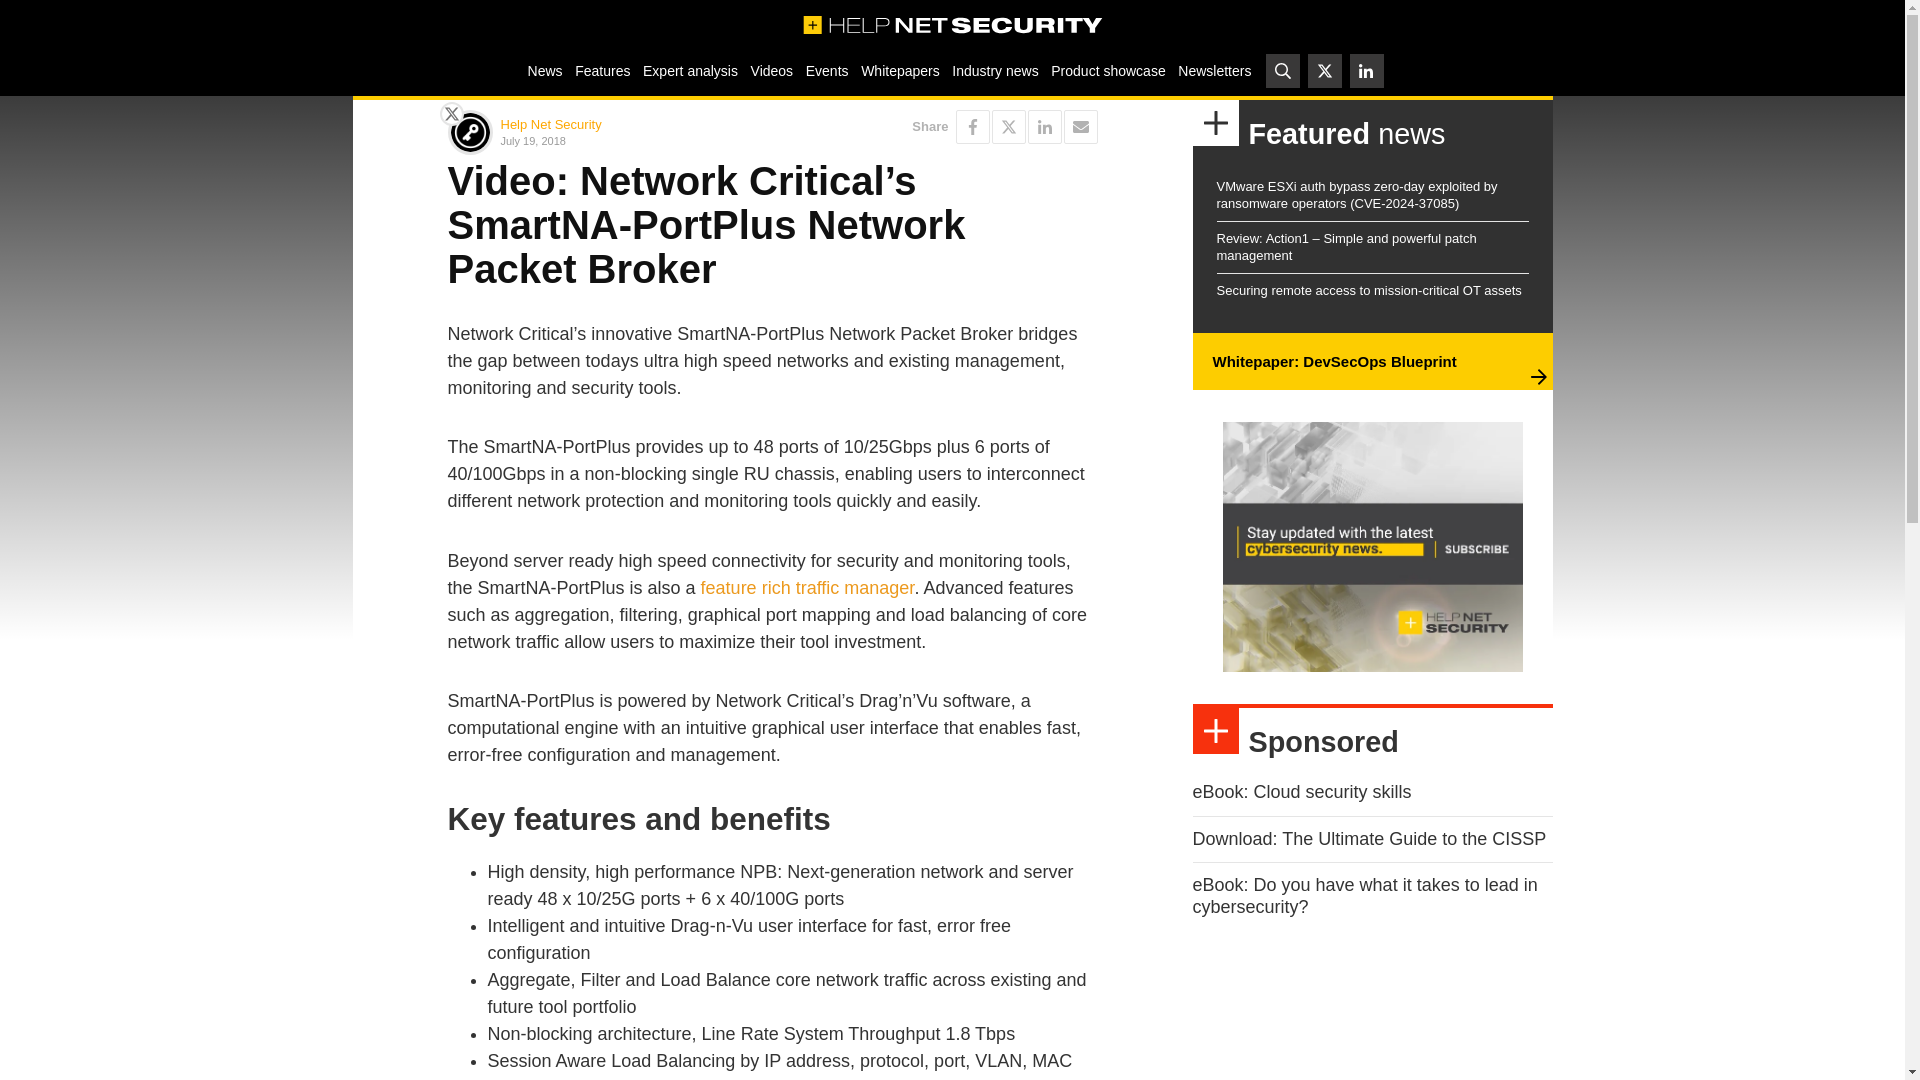 The image size is (1920, 1080). Describe the element at coordinates (995, 70) in the screenshot. I see `Industry news` at that location.